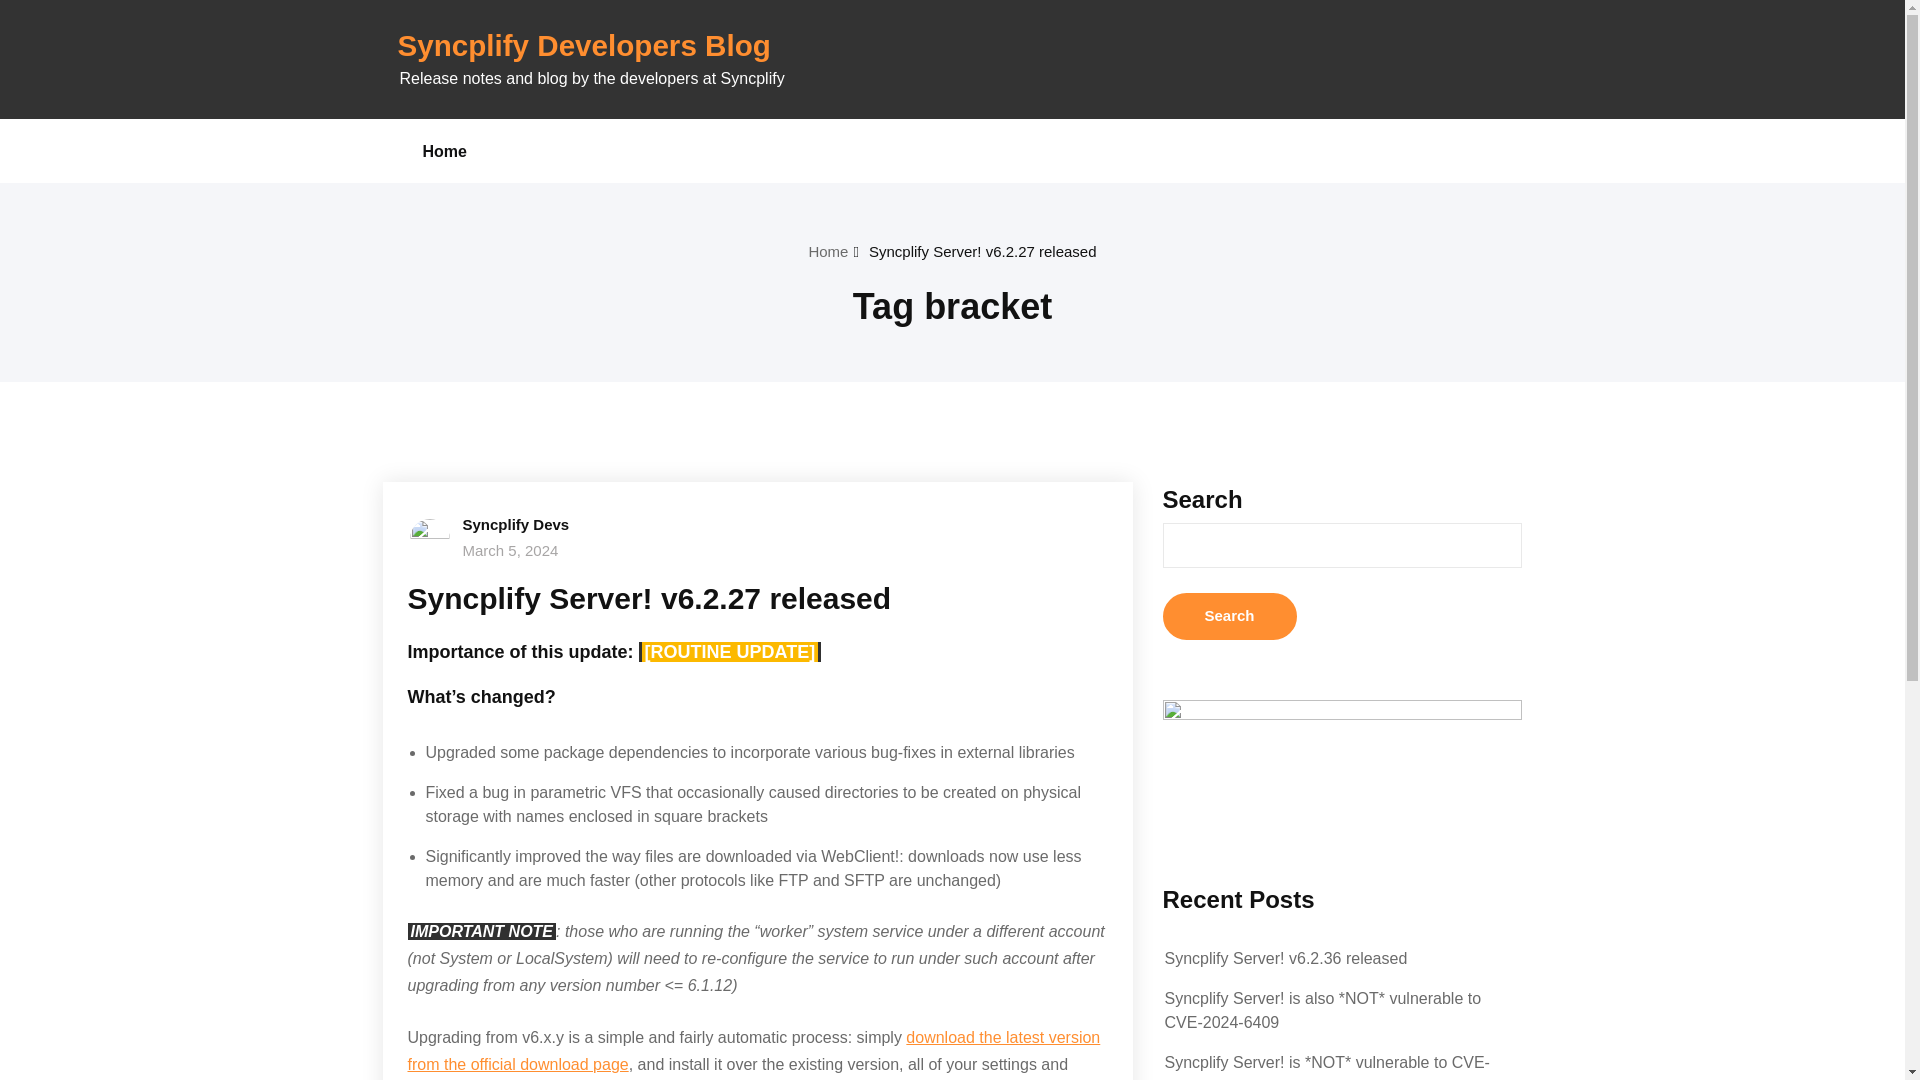 The height and width of the screenshot is (1080, 1920). Describe the element at coordinates (584, 45) in the screenshot. I see `Syncplify Developers Blog` at that location.